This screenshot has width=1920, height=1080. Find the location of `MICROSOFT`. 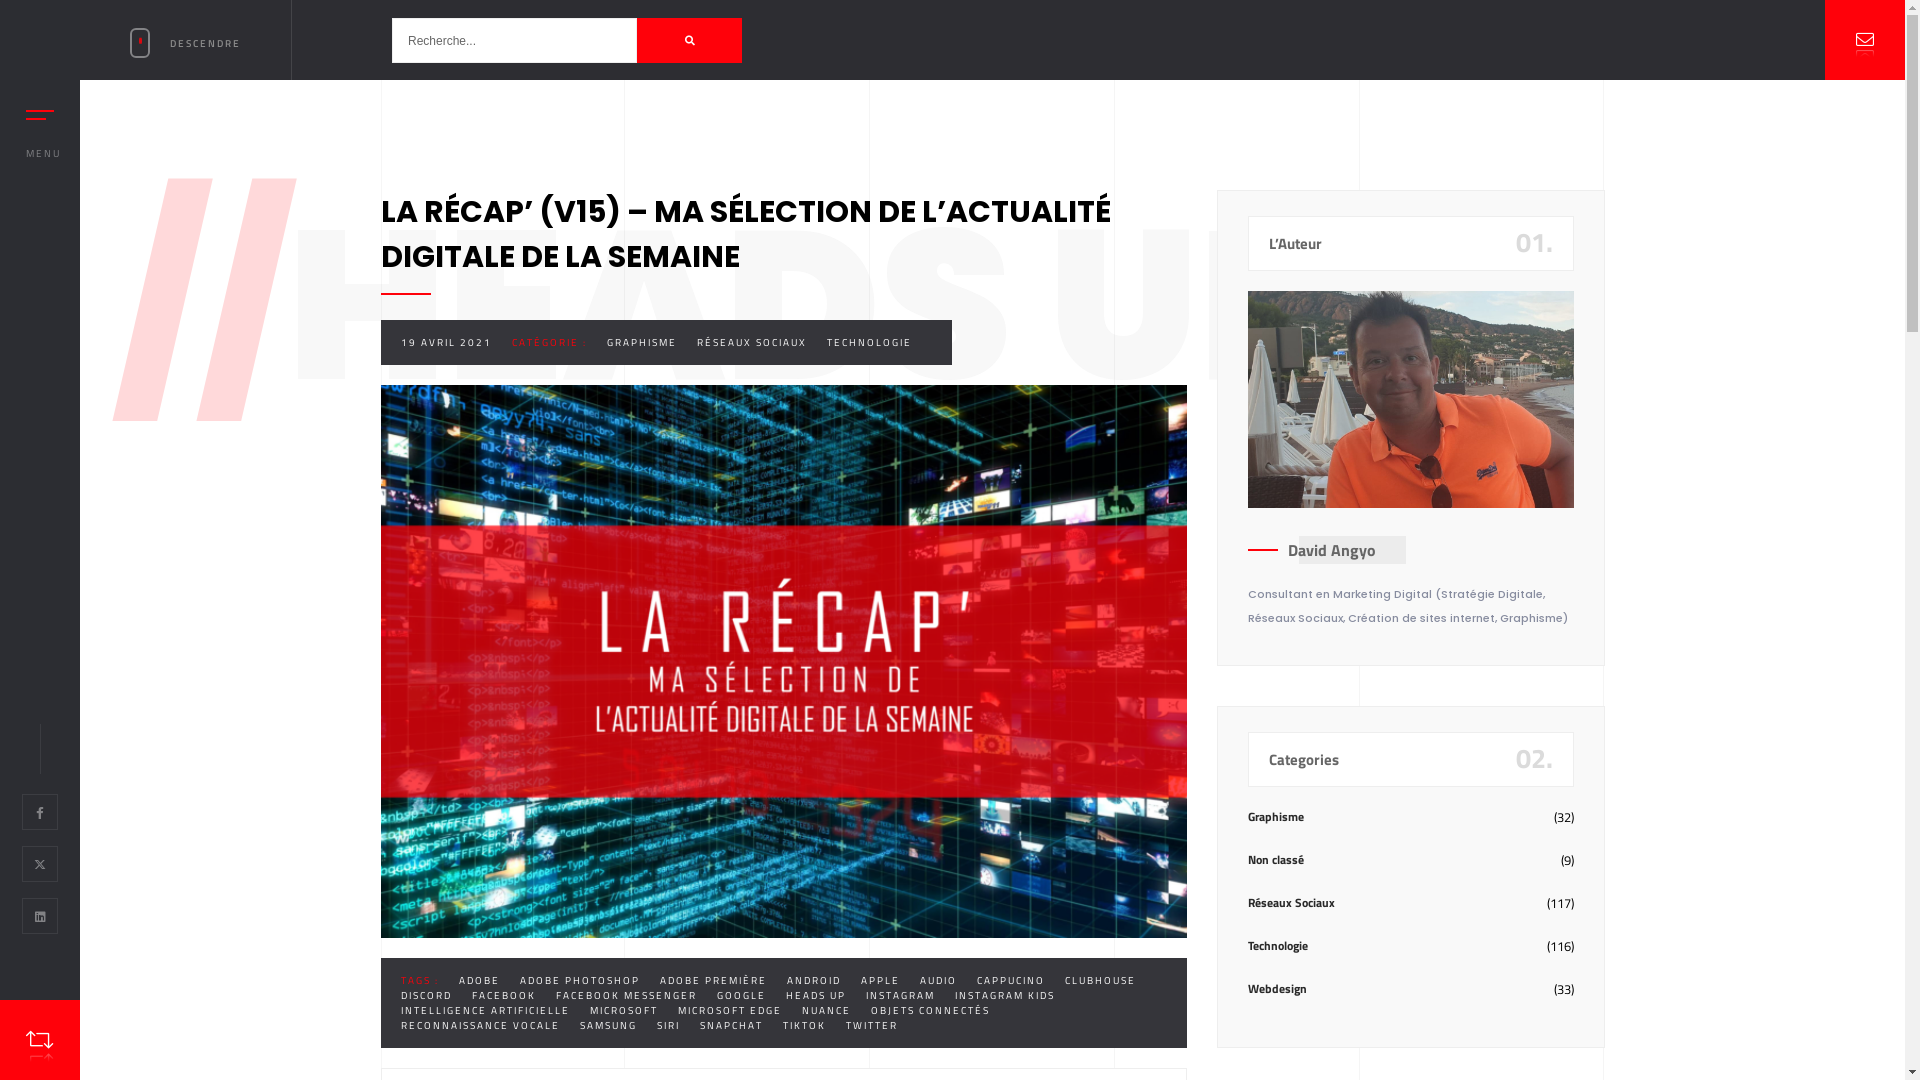

MICROSOFT is located at coordinates (624, 1010).